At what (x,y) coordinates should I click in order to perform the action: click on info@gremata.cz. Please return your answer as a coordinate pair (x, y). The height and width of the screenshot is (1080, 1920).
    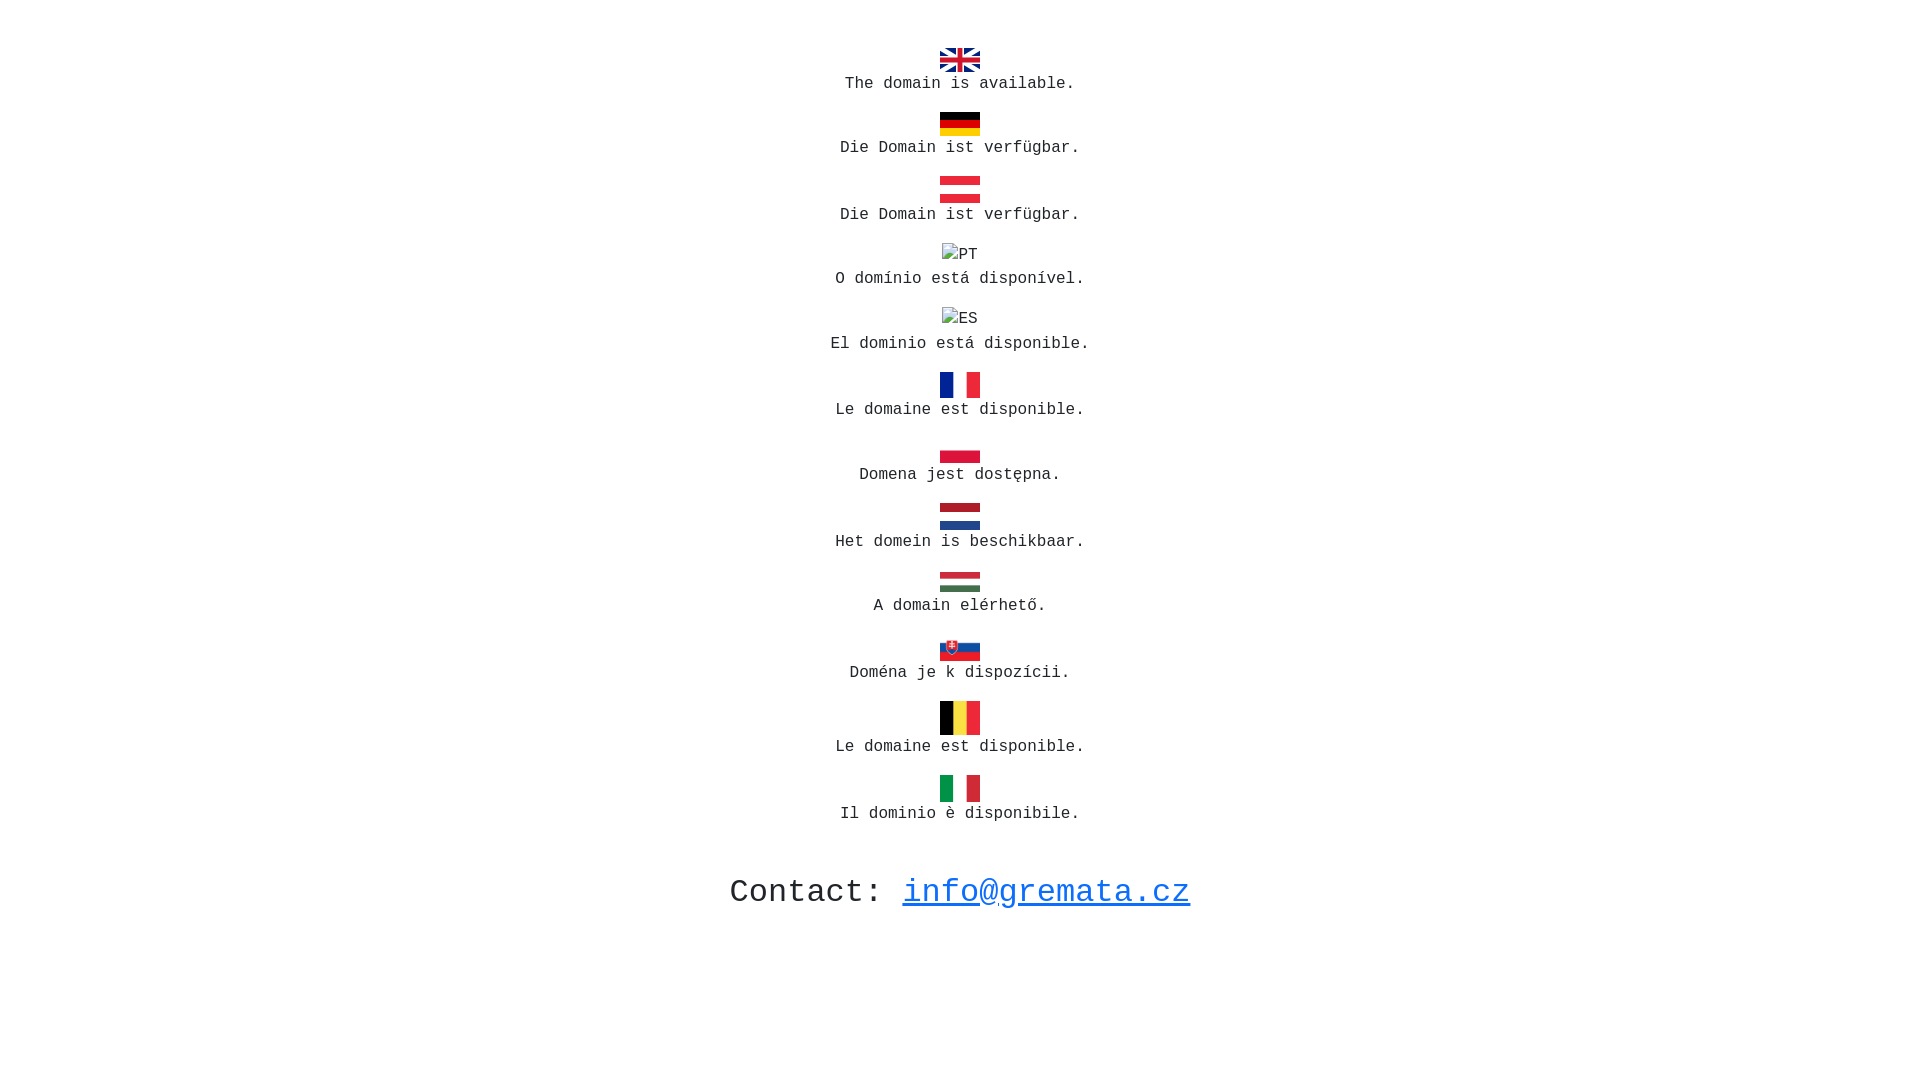
    Looking at the image, I should click on (1046, 892).